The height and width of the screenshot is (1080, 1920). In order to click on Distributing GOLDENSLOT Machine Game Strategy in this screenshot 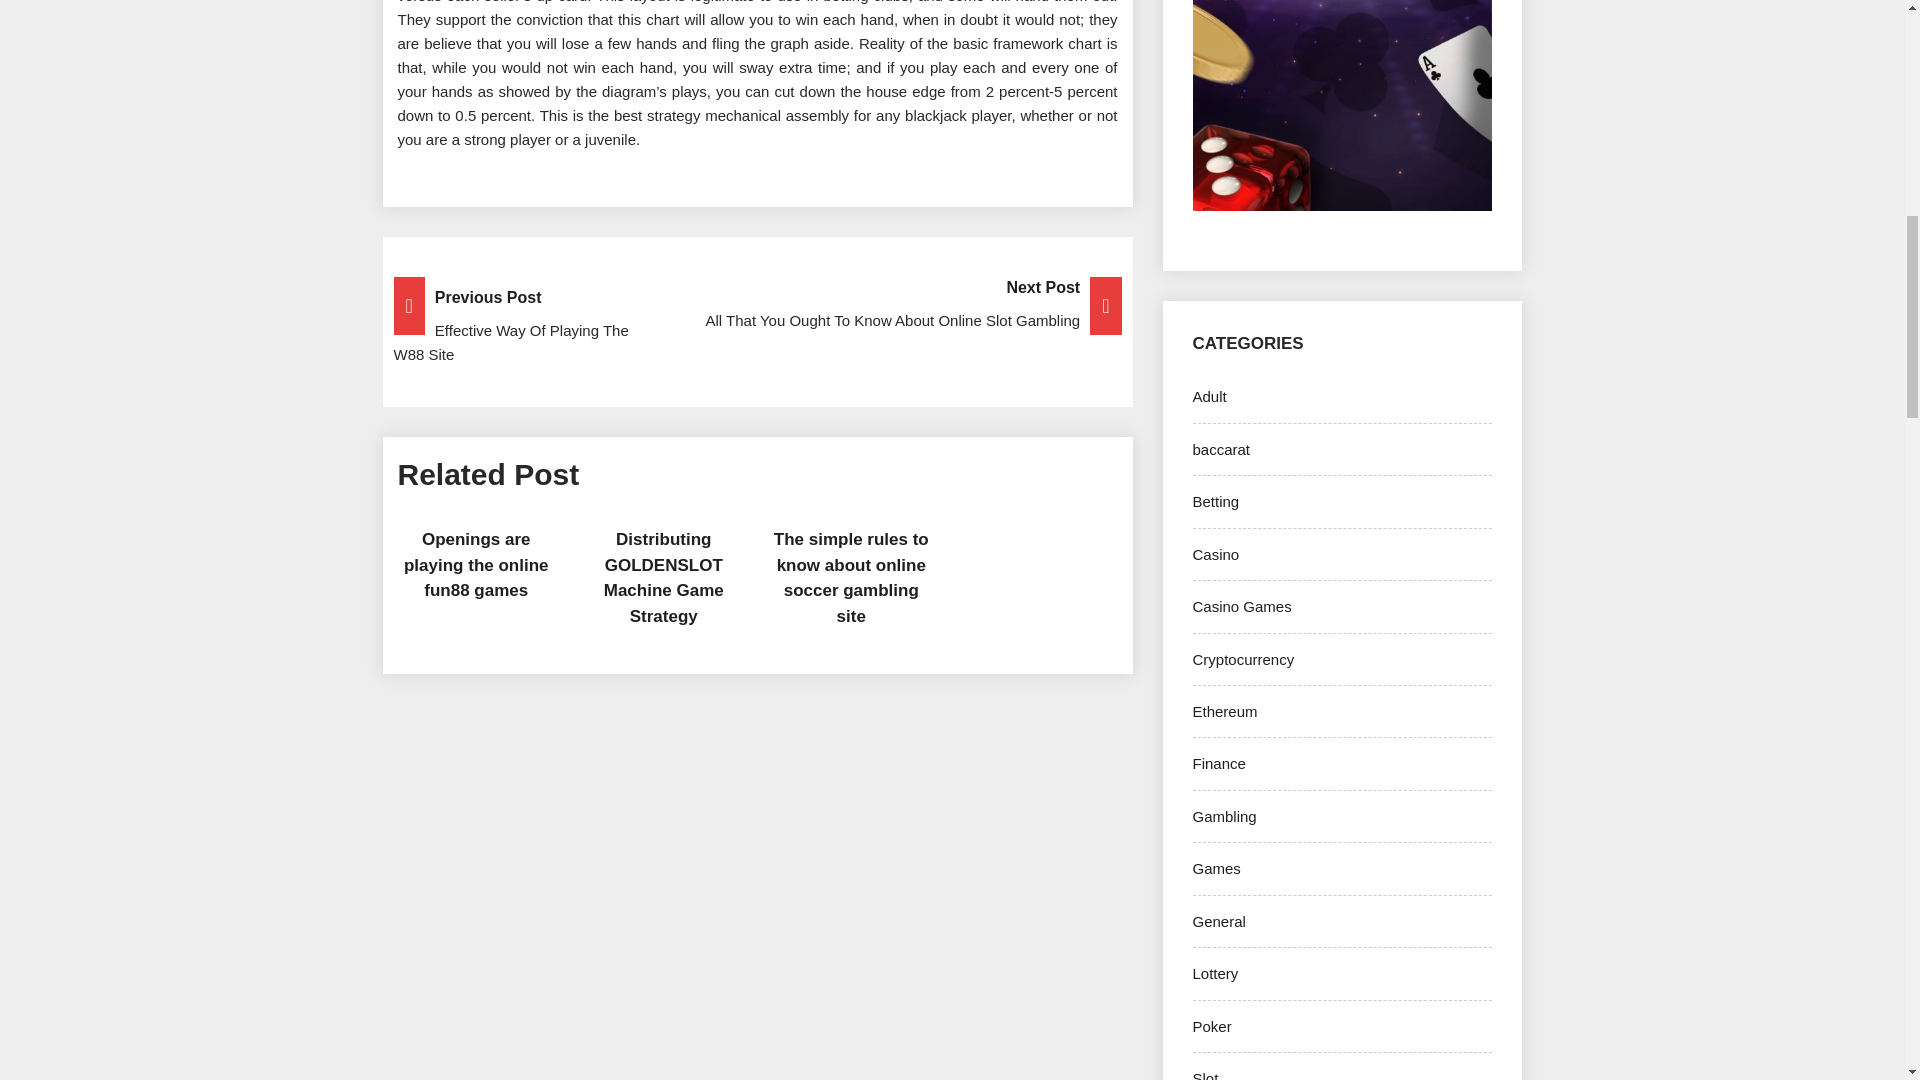, I will do `click(664, 578)`.